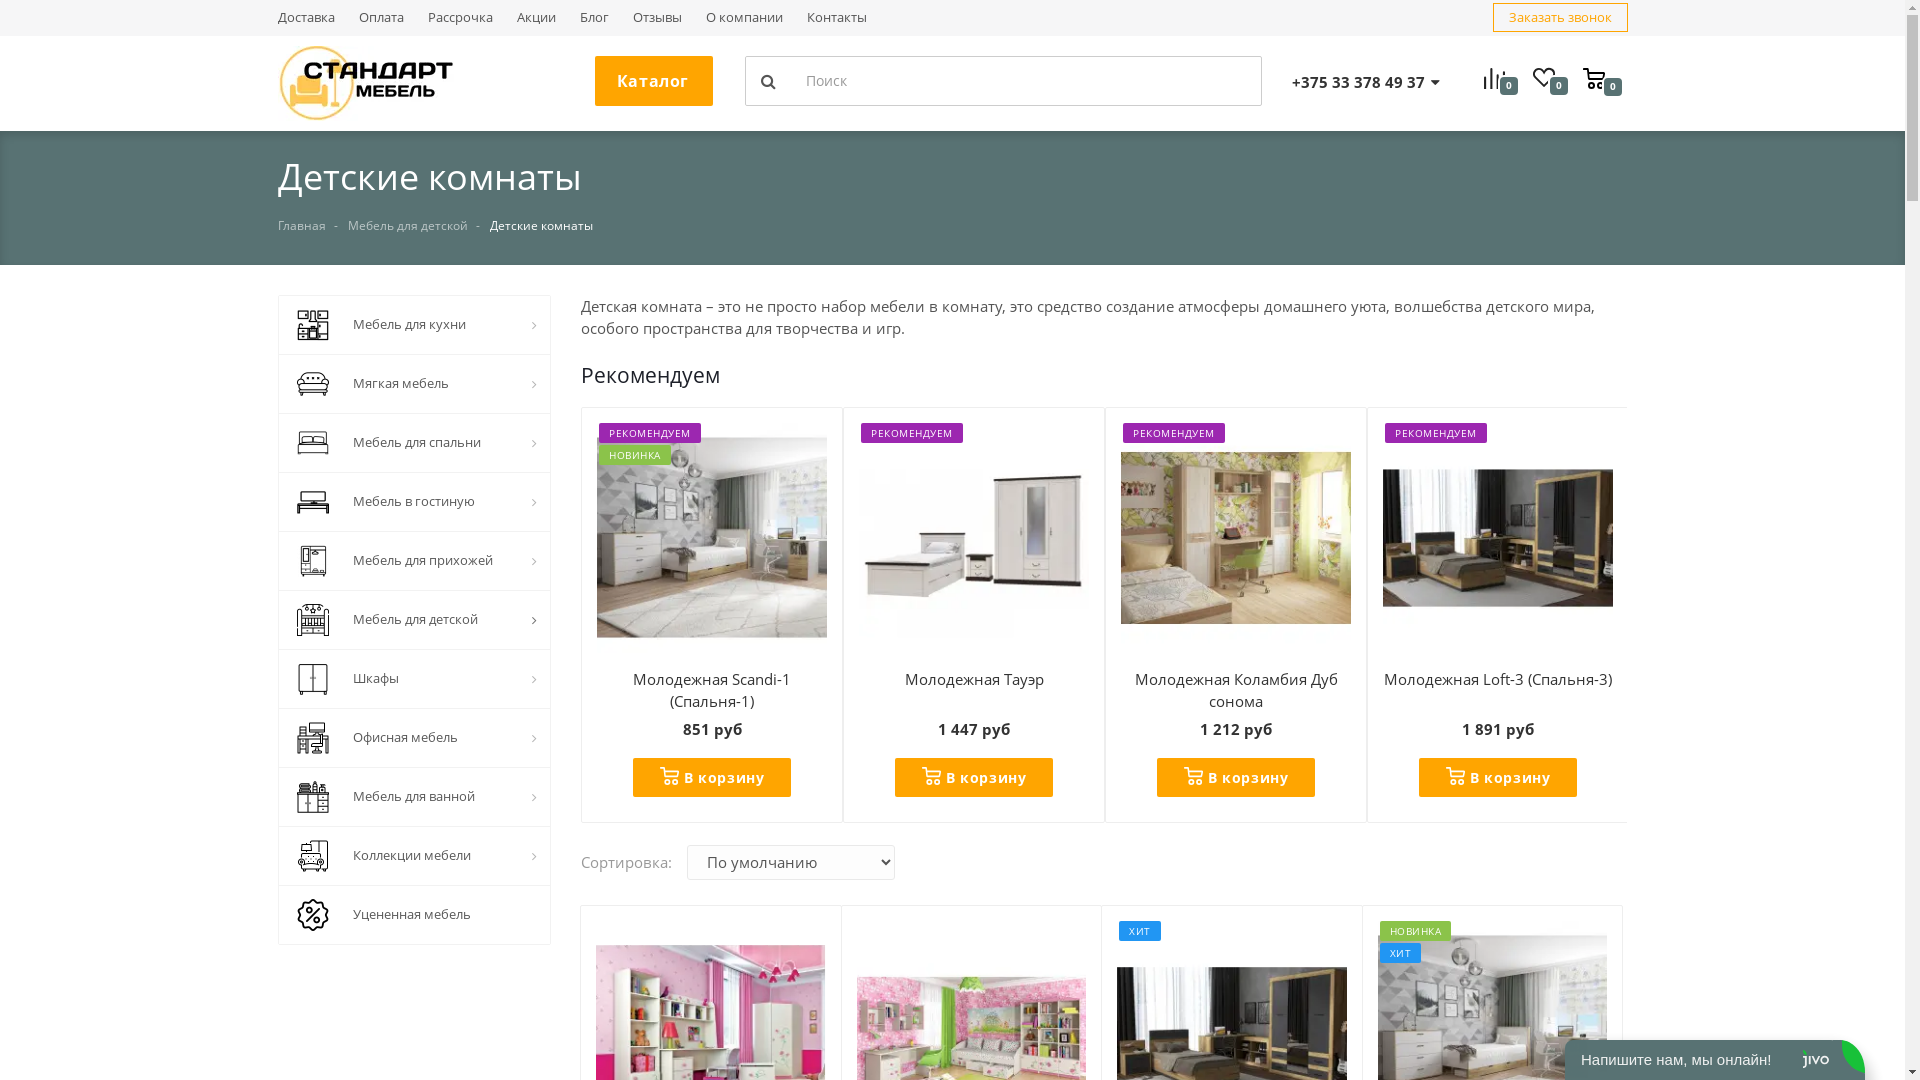 Image resolution: width=1920 pixels, height=1080 pixels. What do you see at coordinates (1552, 81) in the screenshot?
I see `0` at bounding box center [1552, 81].